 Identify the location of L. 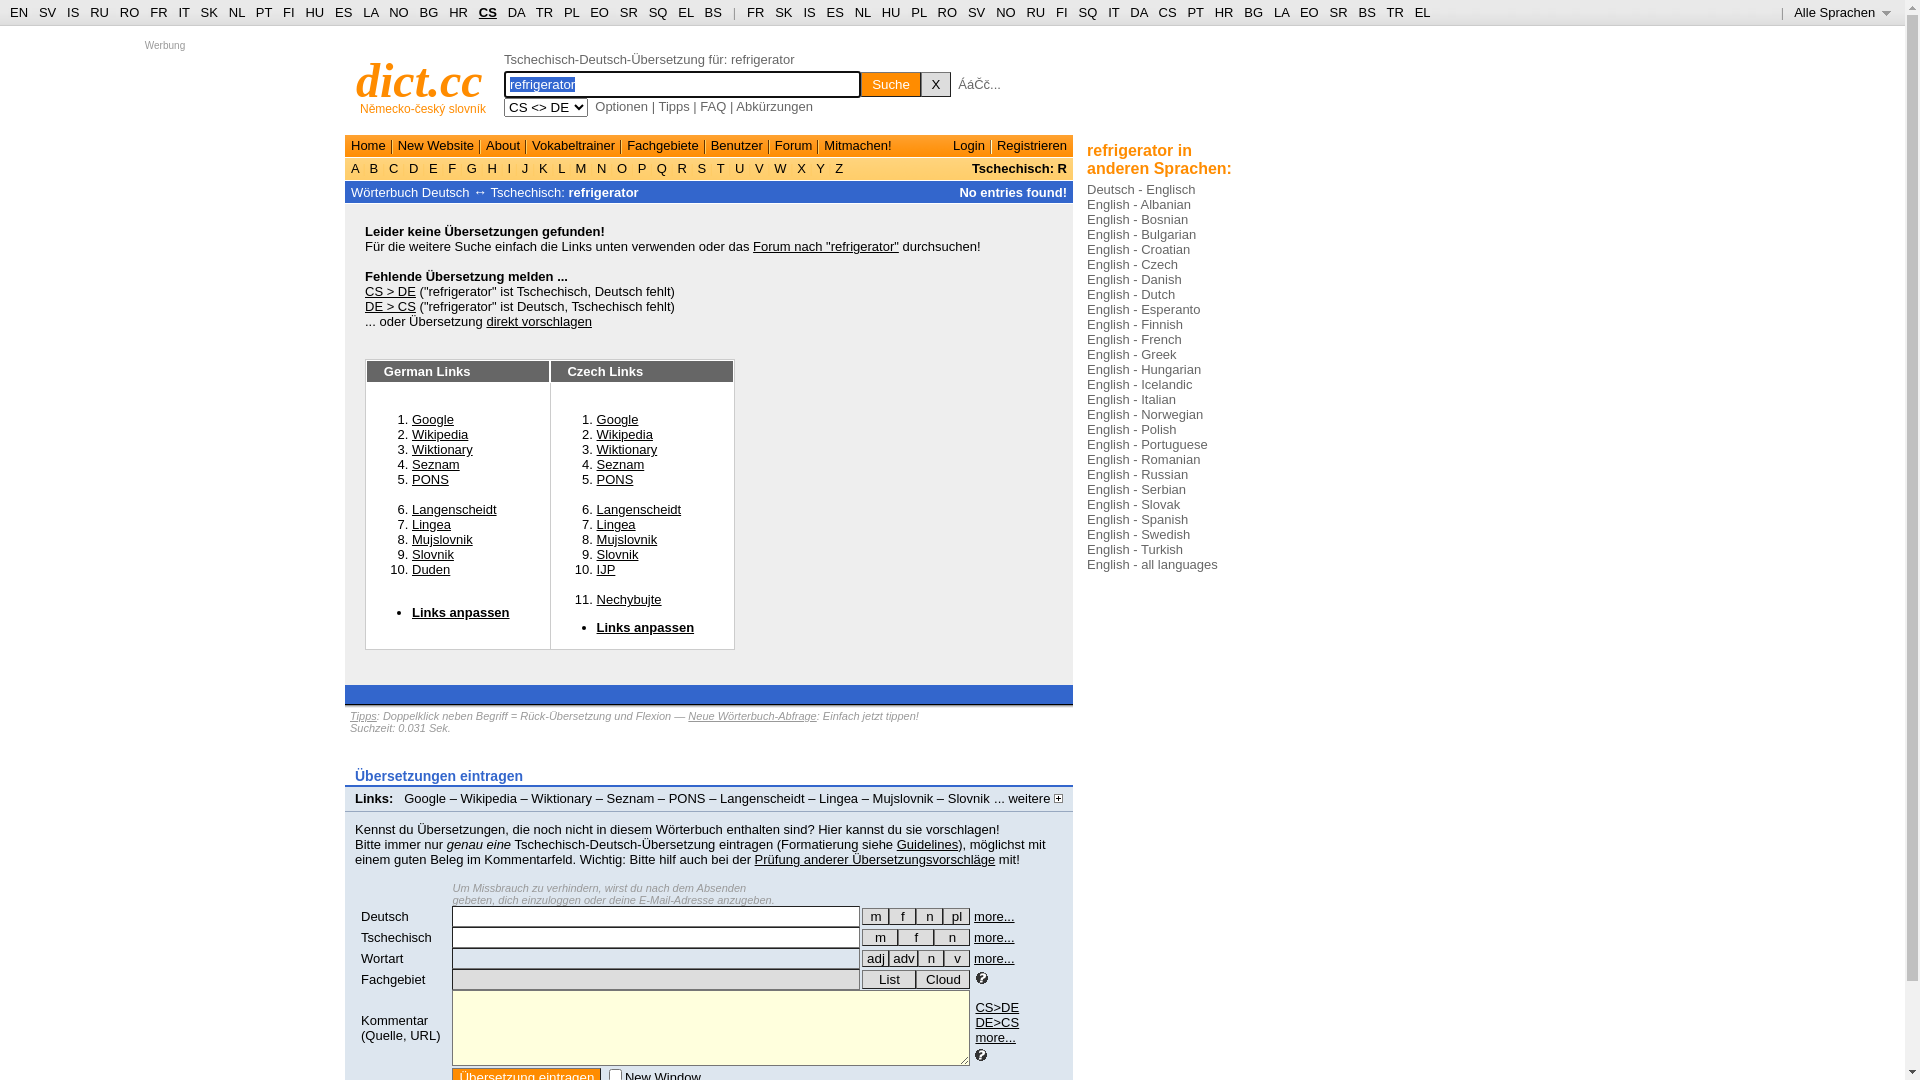
(562, 168).